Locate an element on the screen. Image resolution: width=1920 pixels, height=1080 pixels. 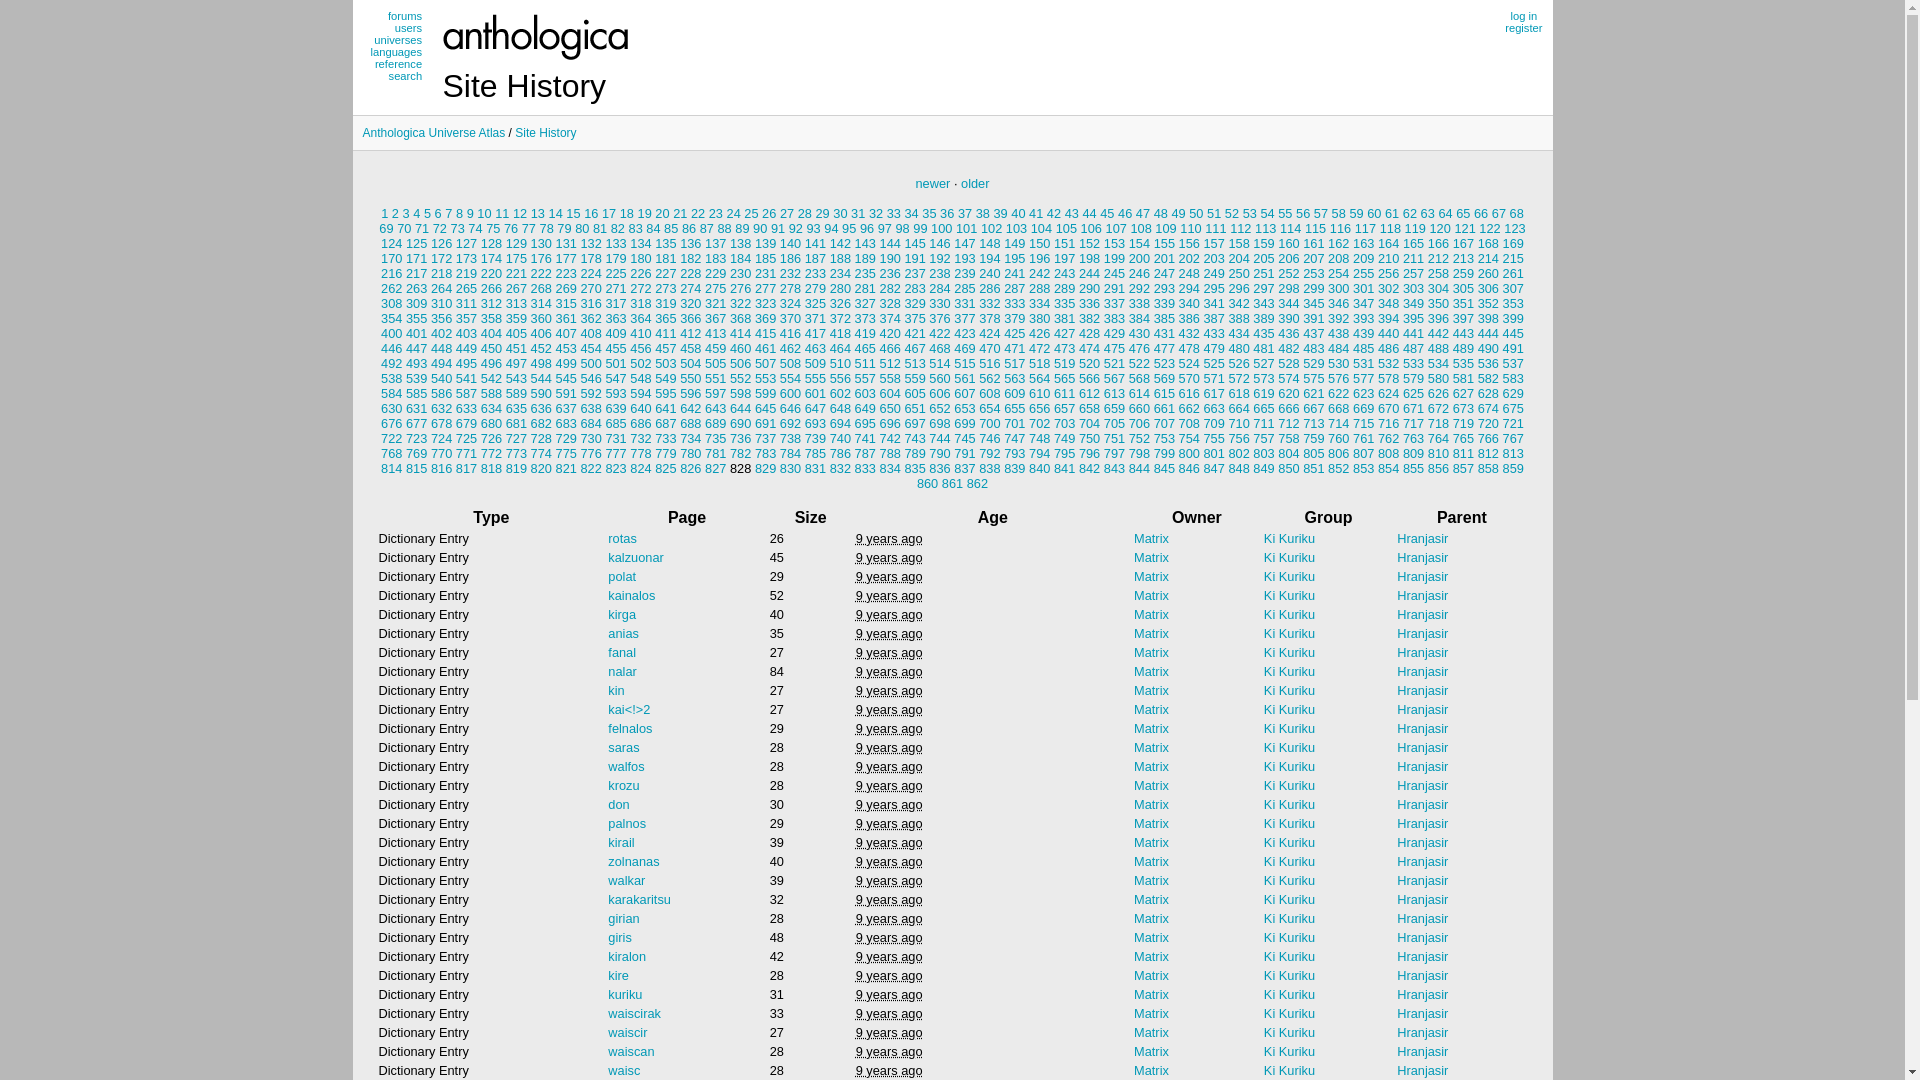
815 is located at coordinates (416, 468).